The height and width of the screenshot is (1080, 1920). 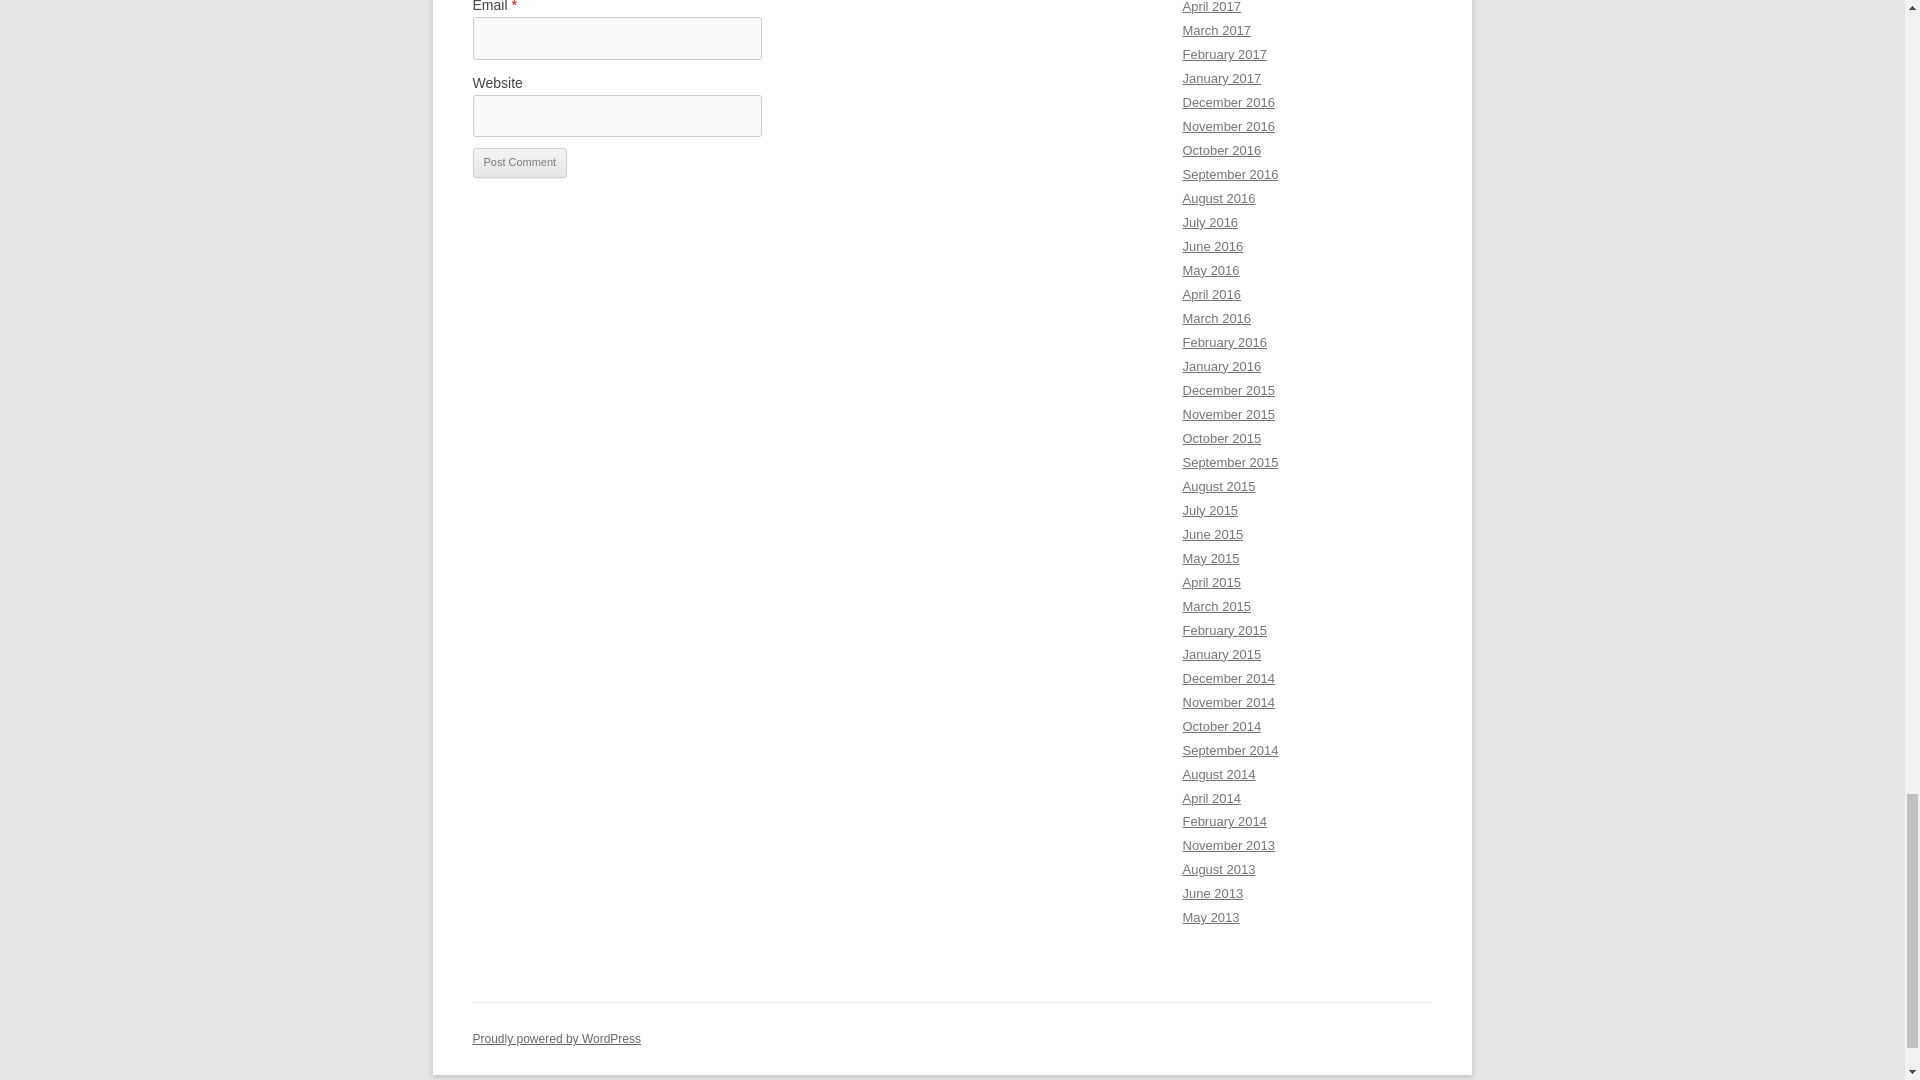 I want to click on Post Comment, so click(x=519, y=162).